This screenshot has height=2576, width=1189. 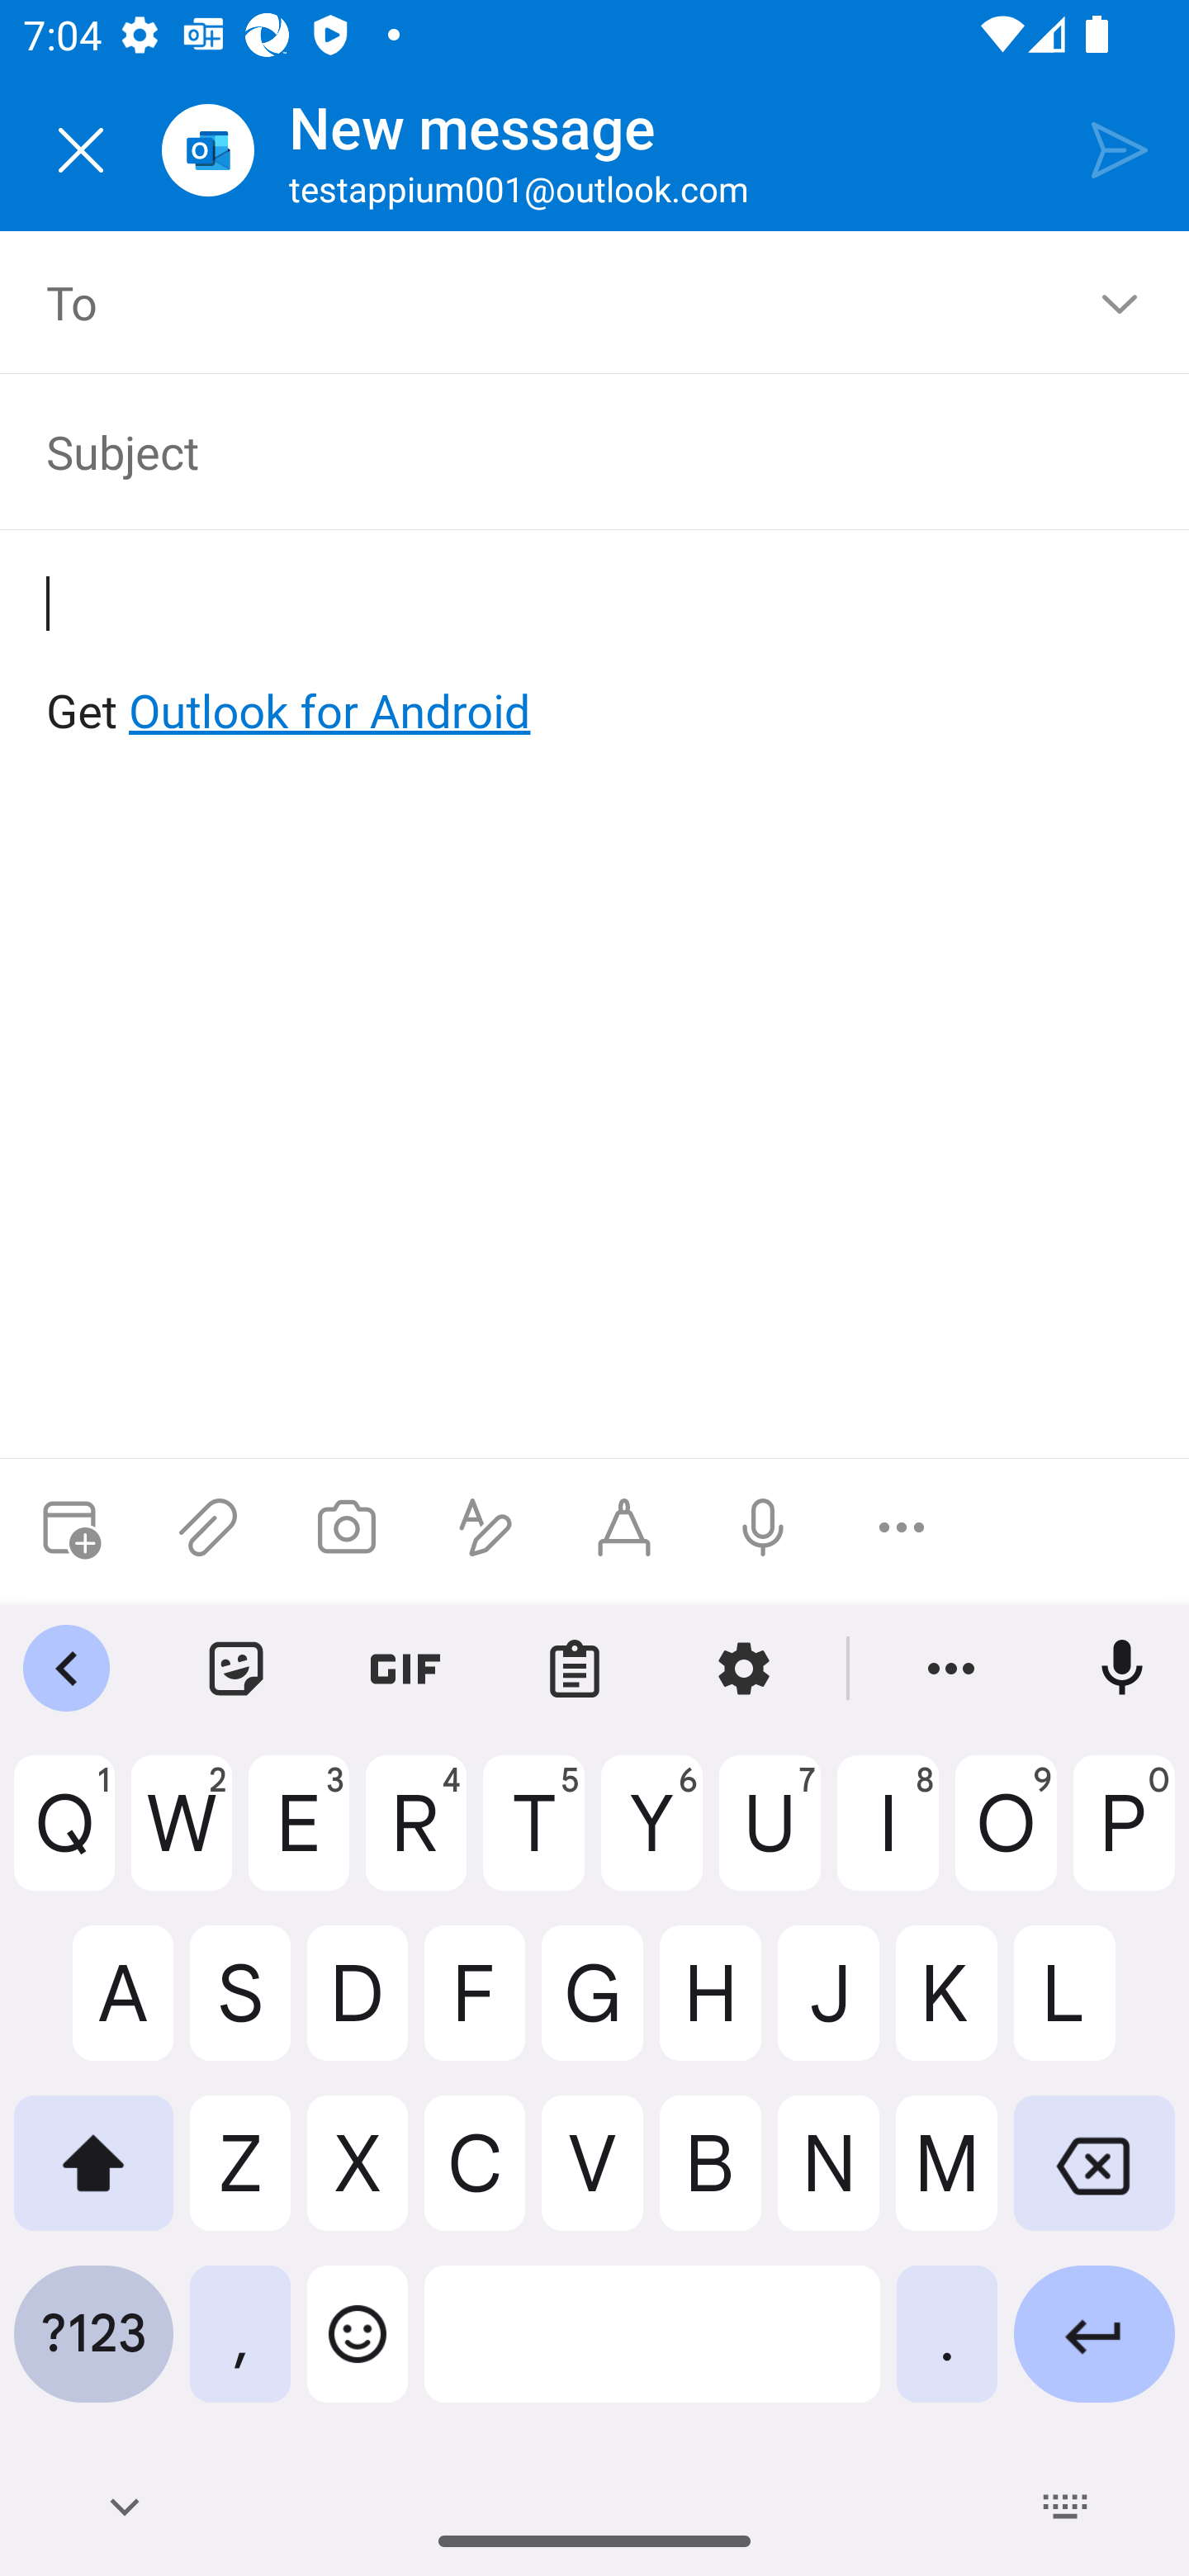 I want to click on Show formatting options, so click(x=486, y=1527).